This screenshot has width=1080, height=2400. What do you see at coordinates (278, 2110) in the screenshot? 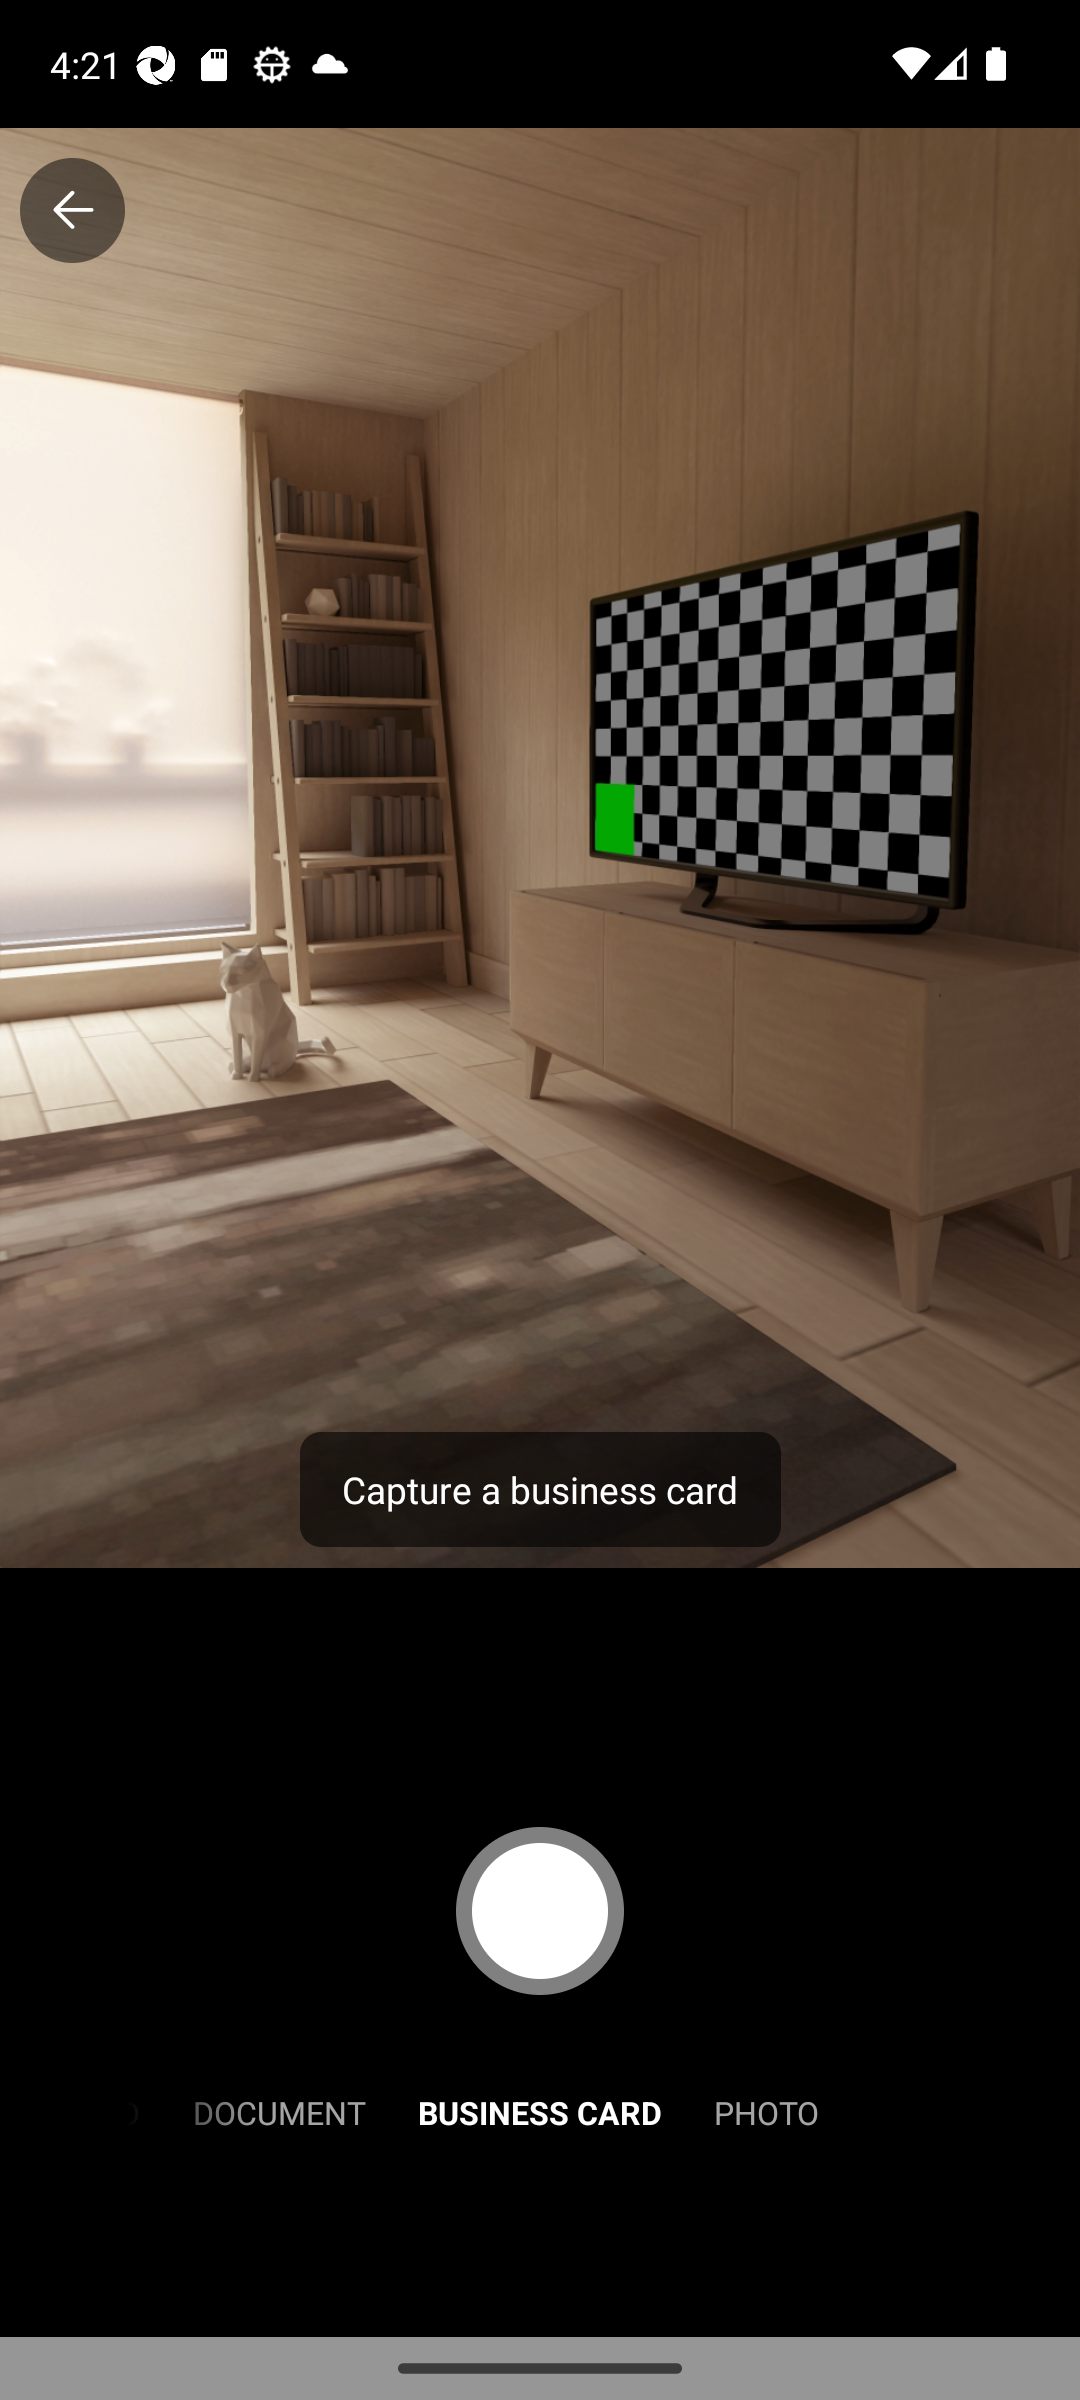
I see `DOCUMENT` at bounding box center [278, 2110].